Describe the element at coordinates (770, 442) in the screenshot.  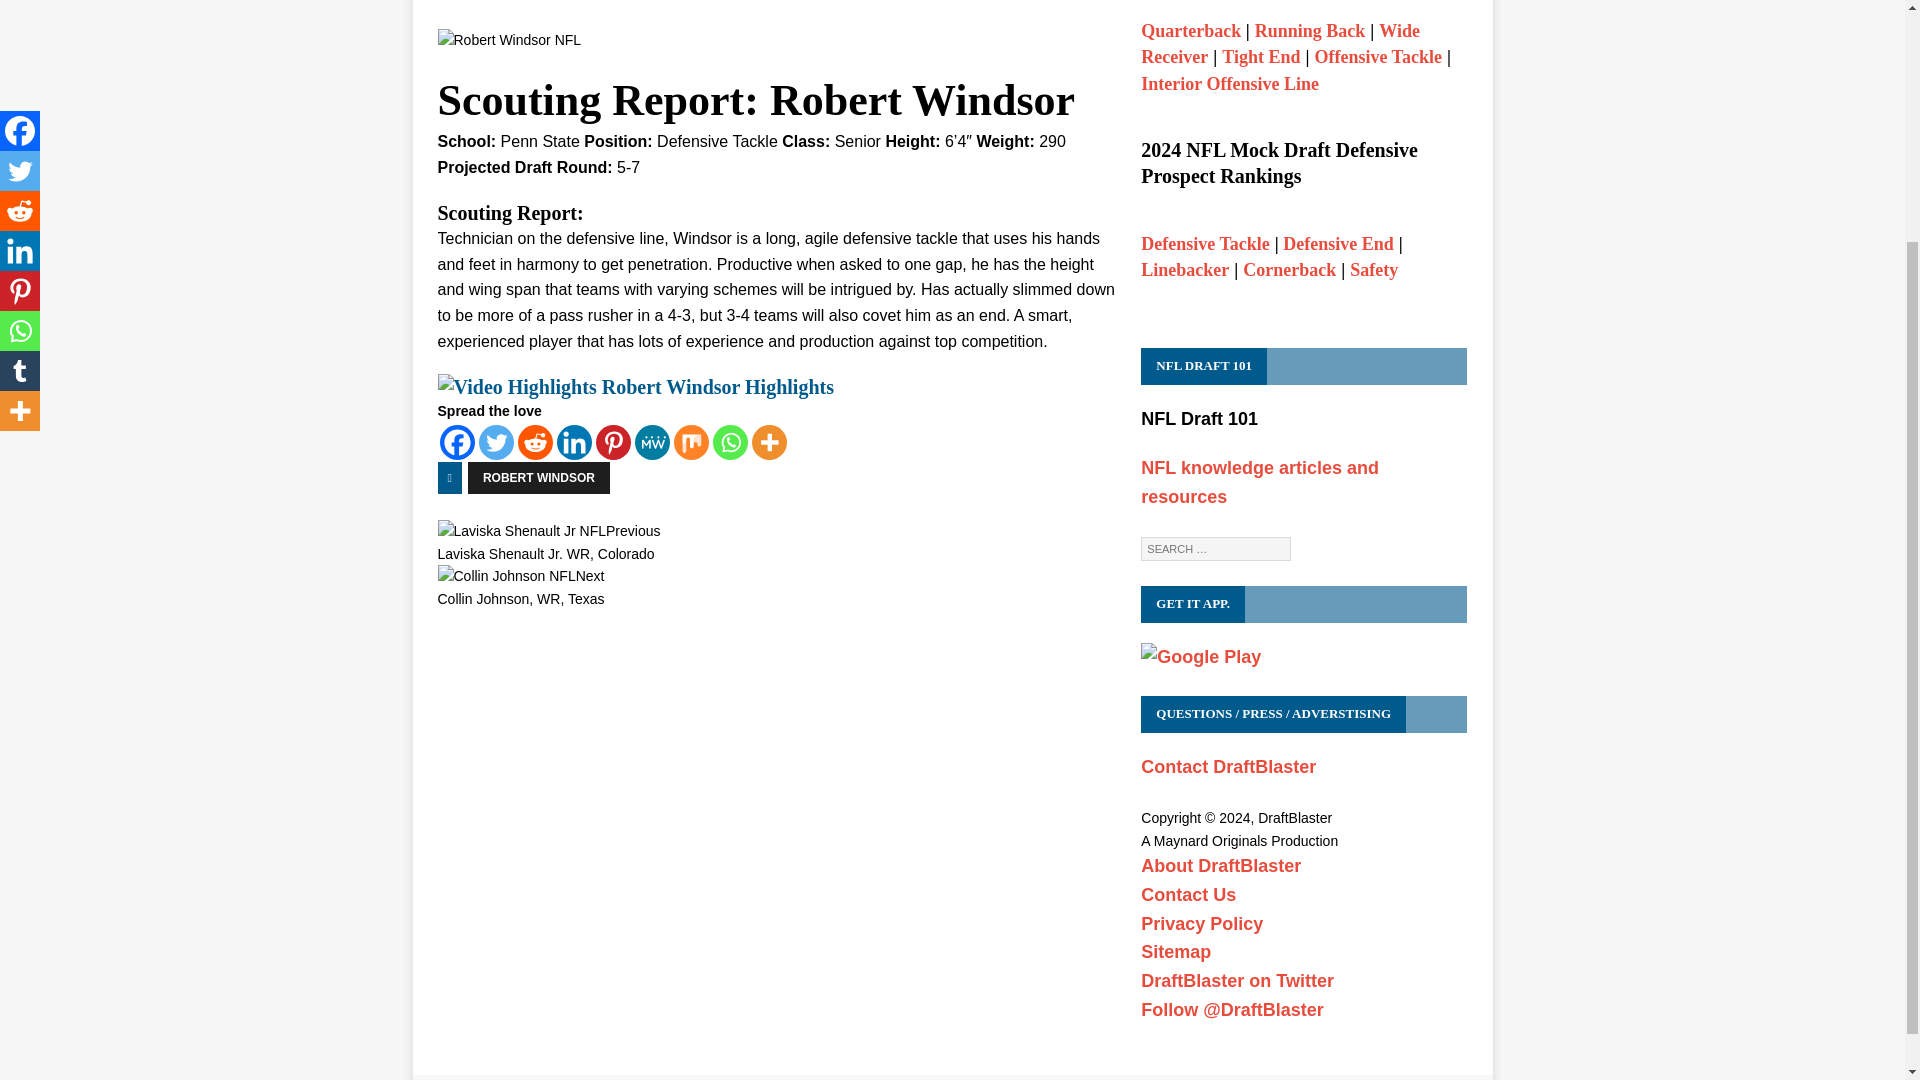
I see `More` at that location.